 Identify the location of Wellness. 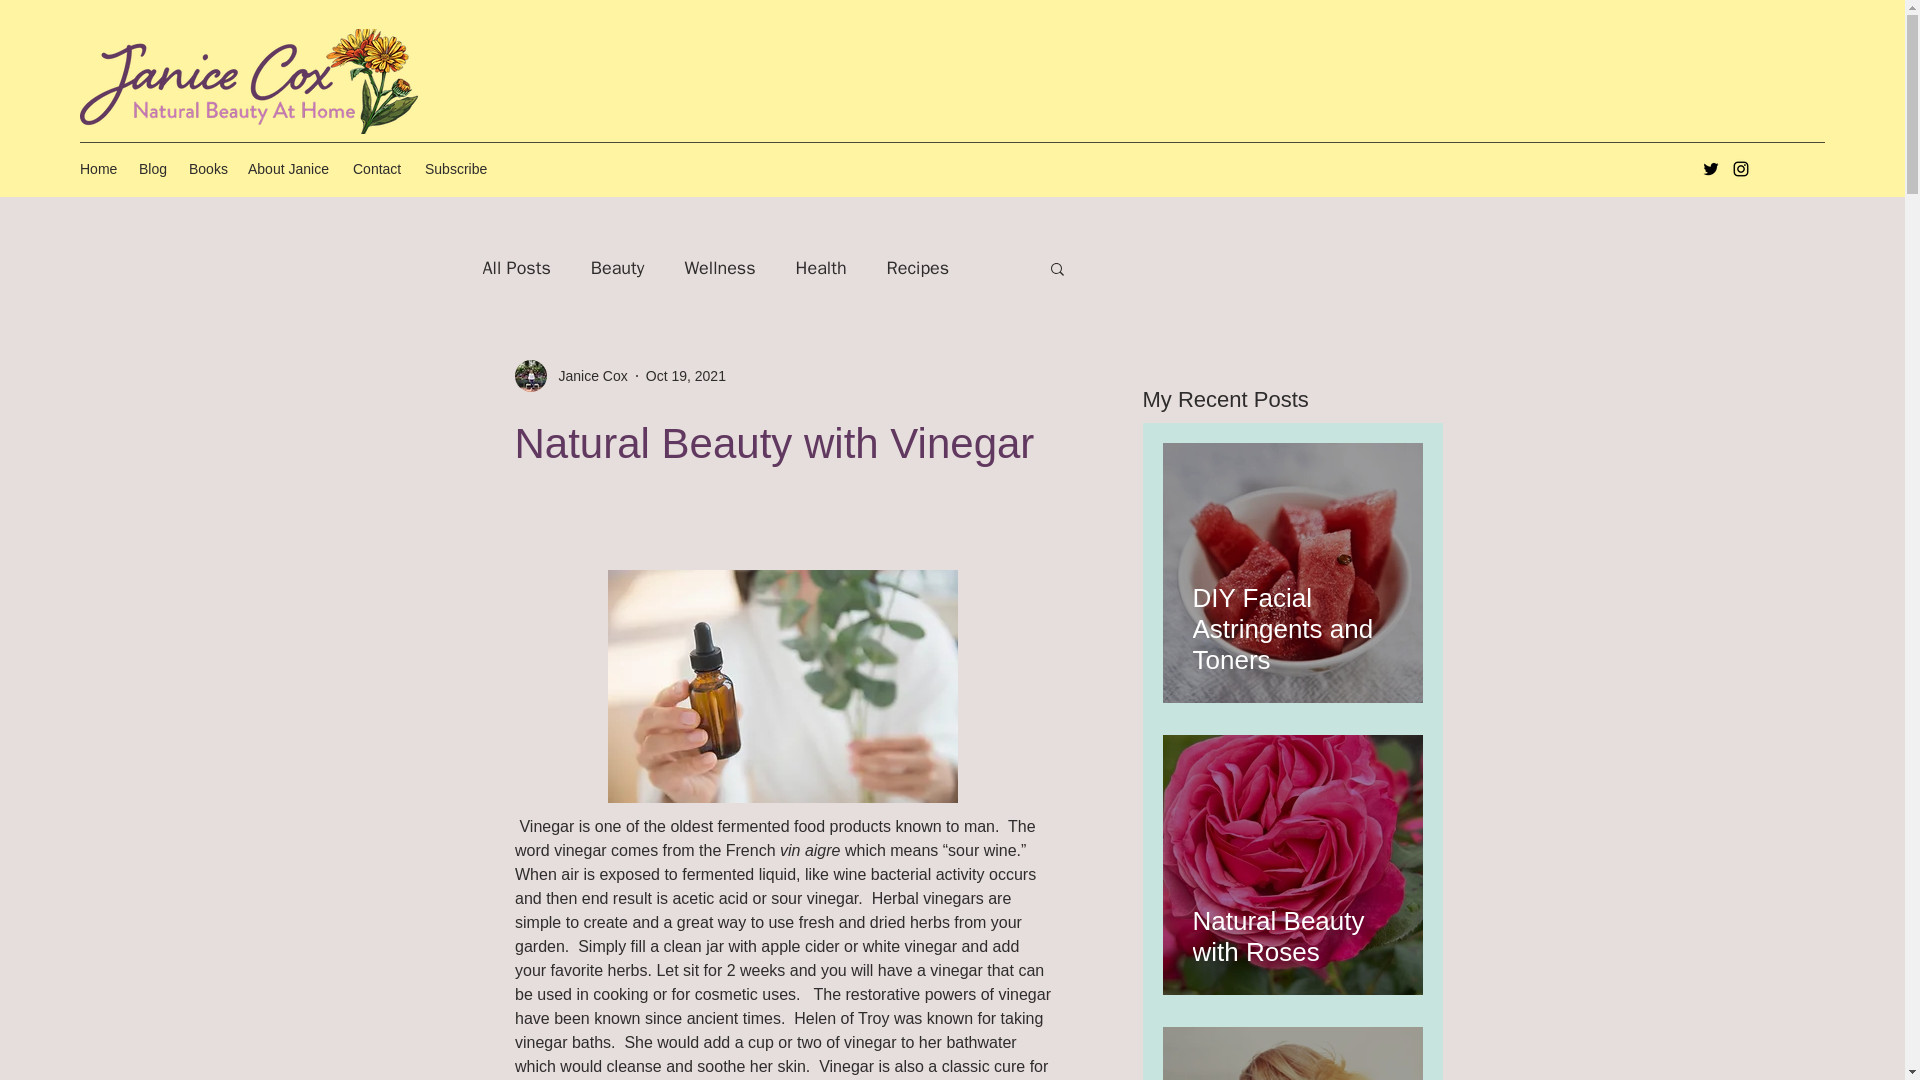
(718, 267).